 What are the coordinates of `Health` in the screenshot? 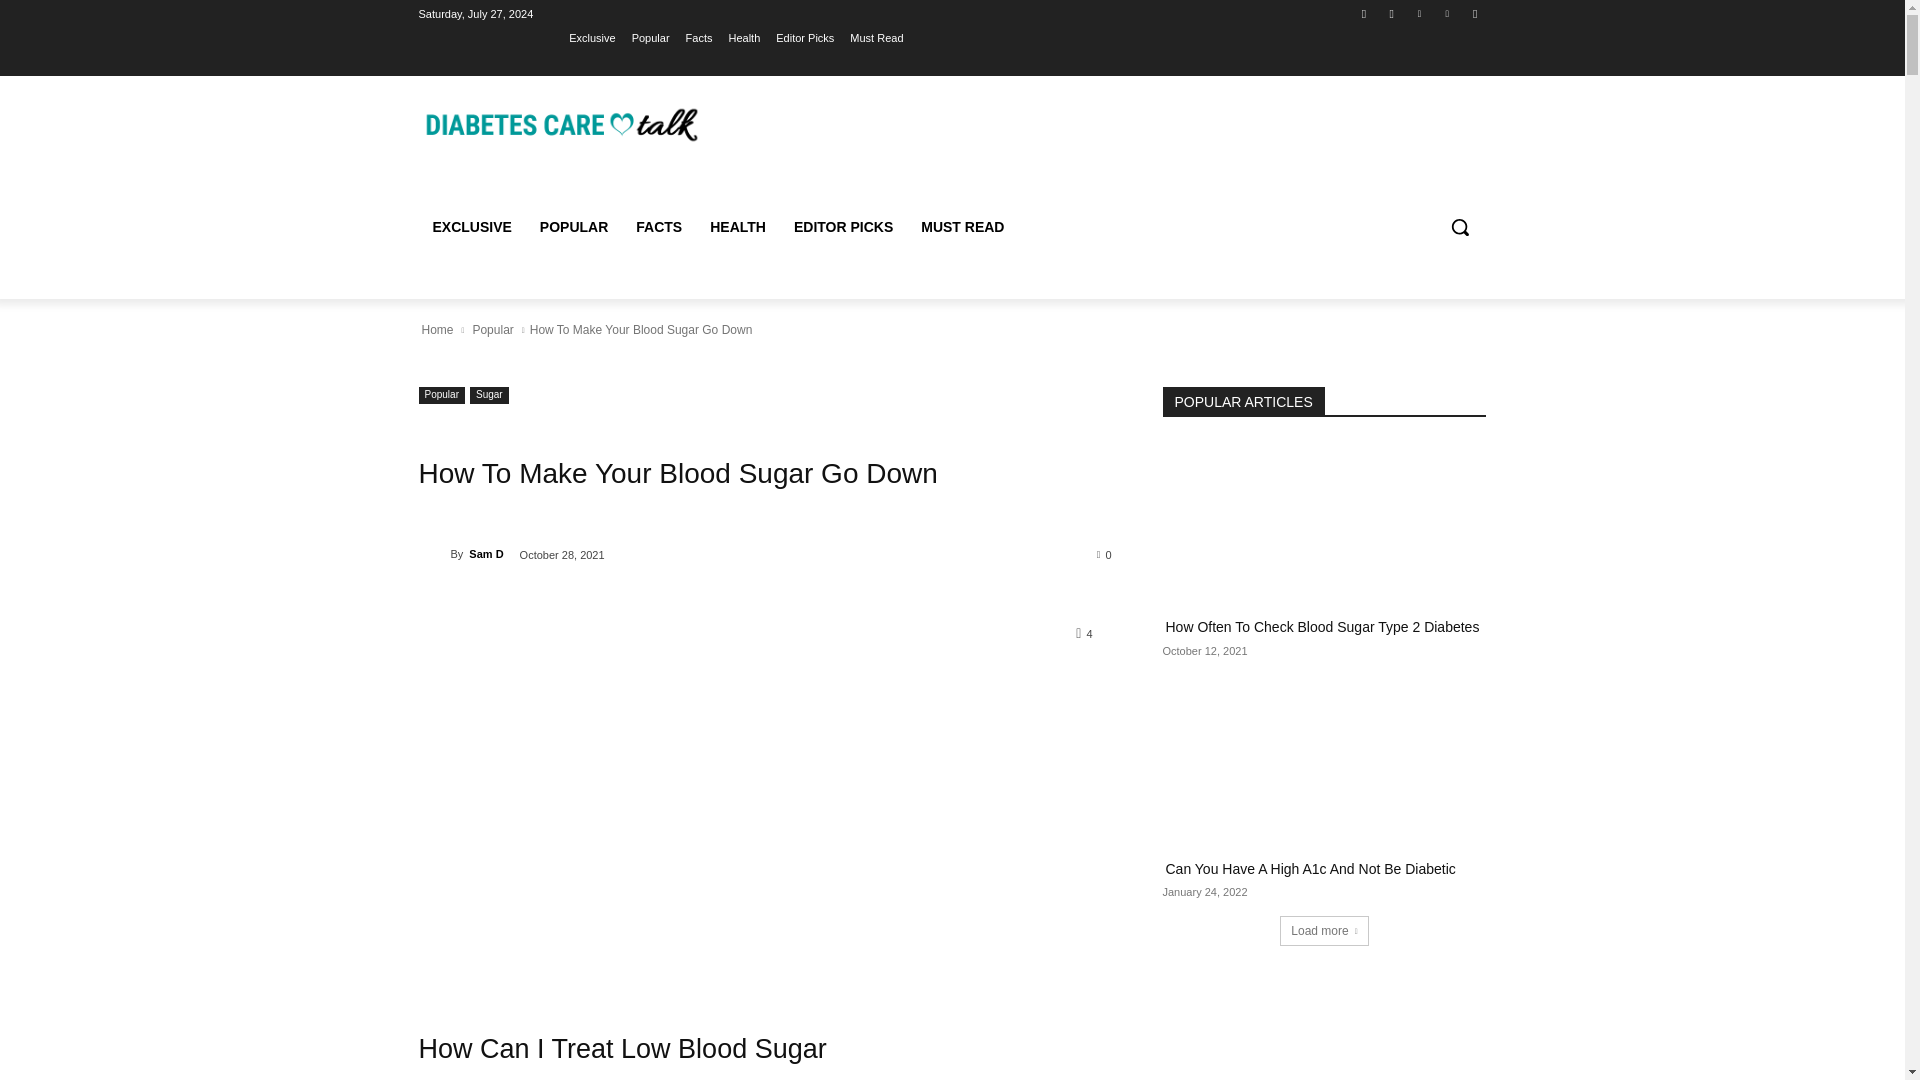 It's located at (744, 37).